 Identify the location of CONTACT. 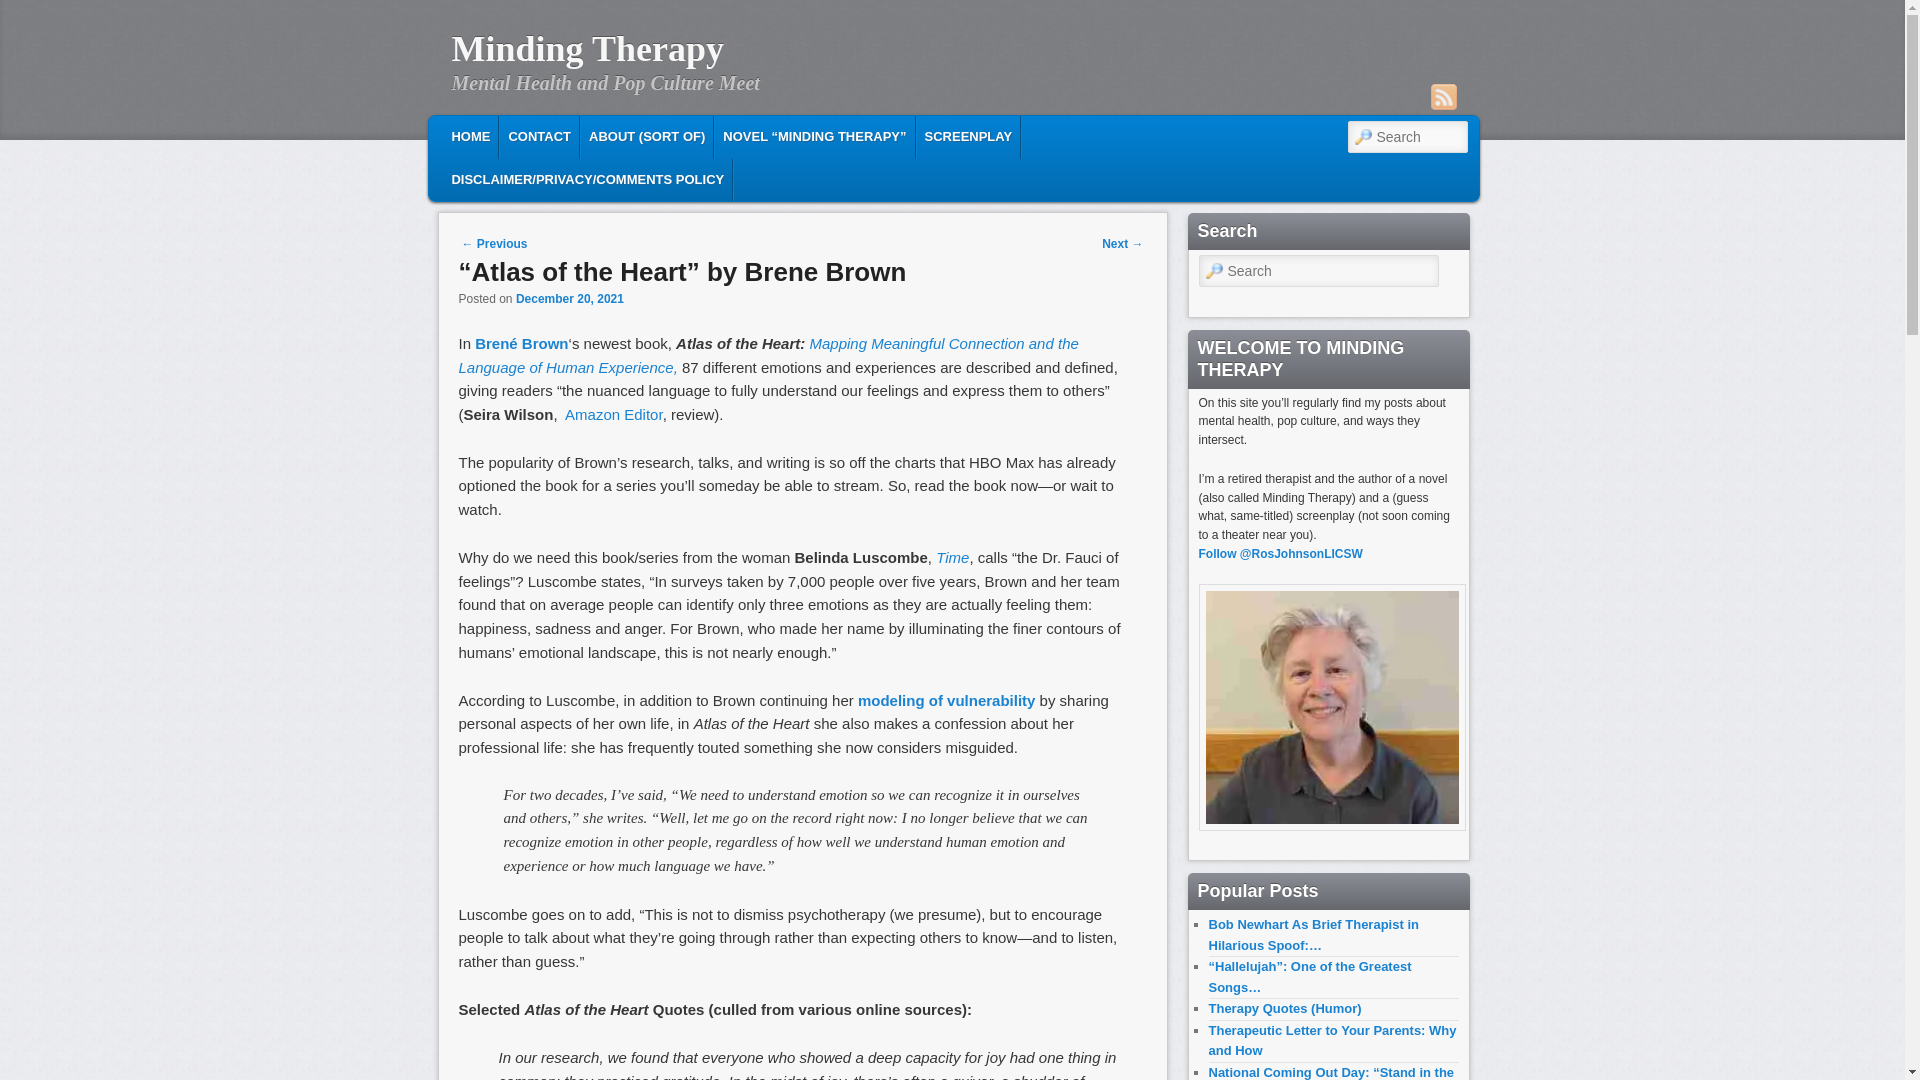
(539, 136).